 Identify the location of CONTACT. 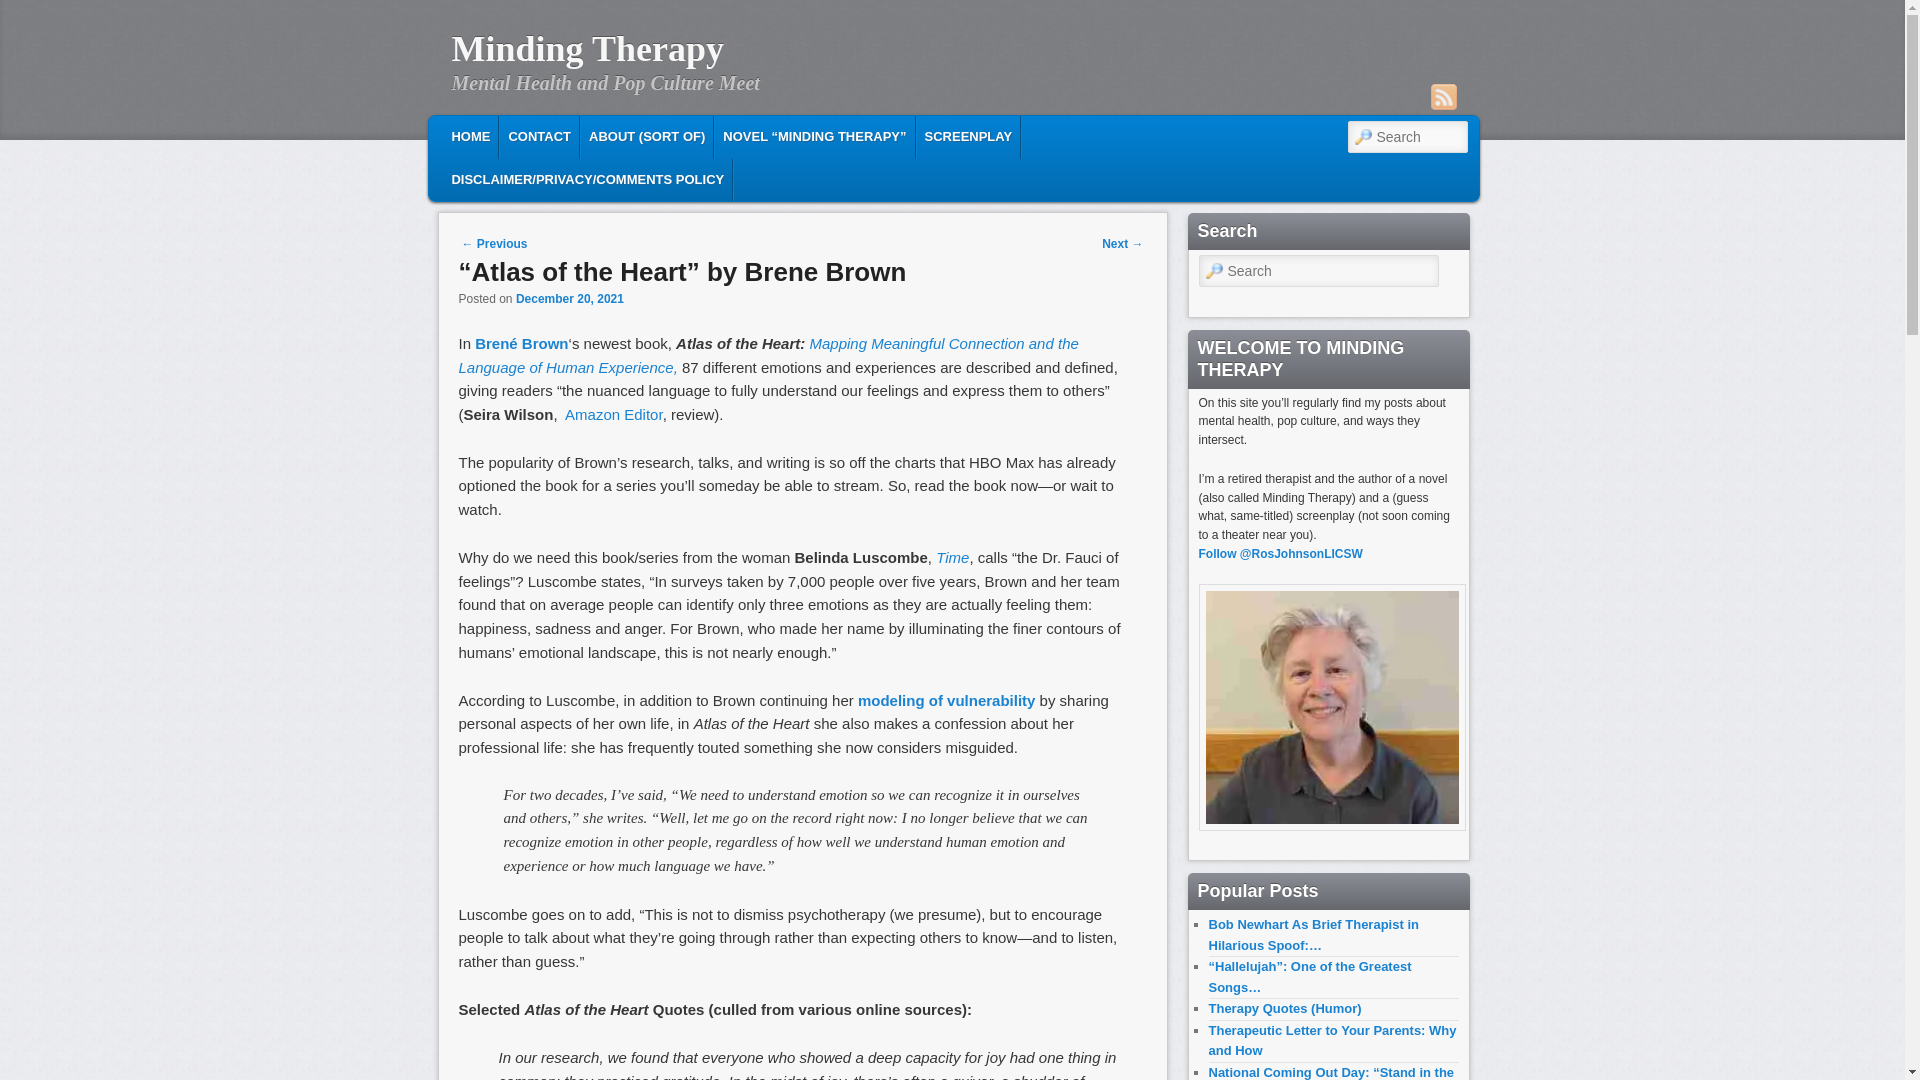
(539, 136).